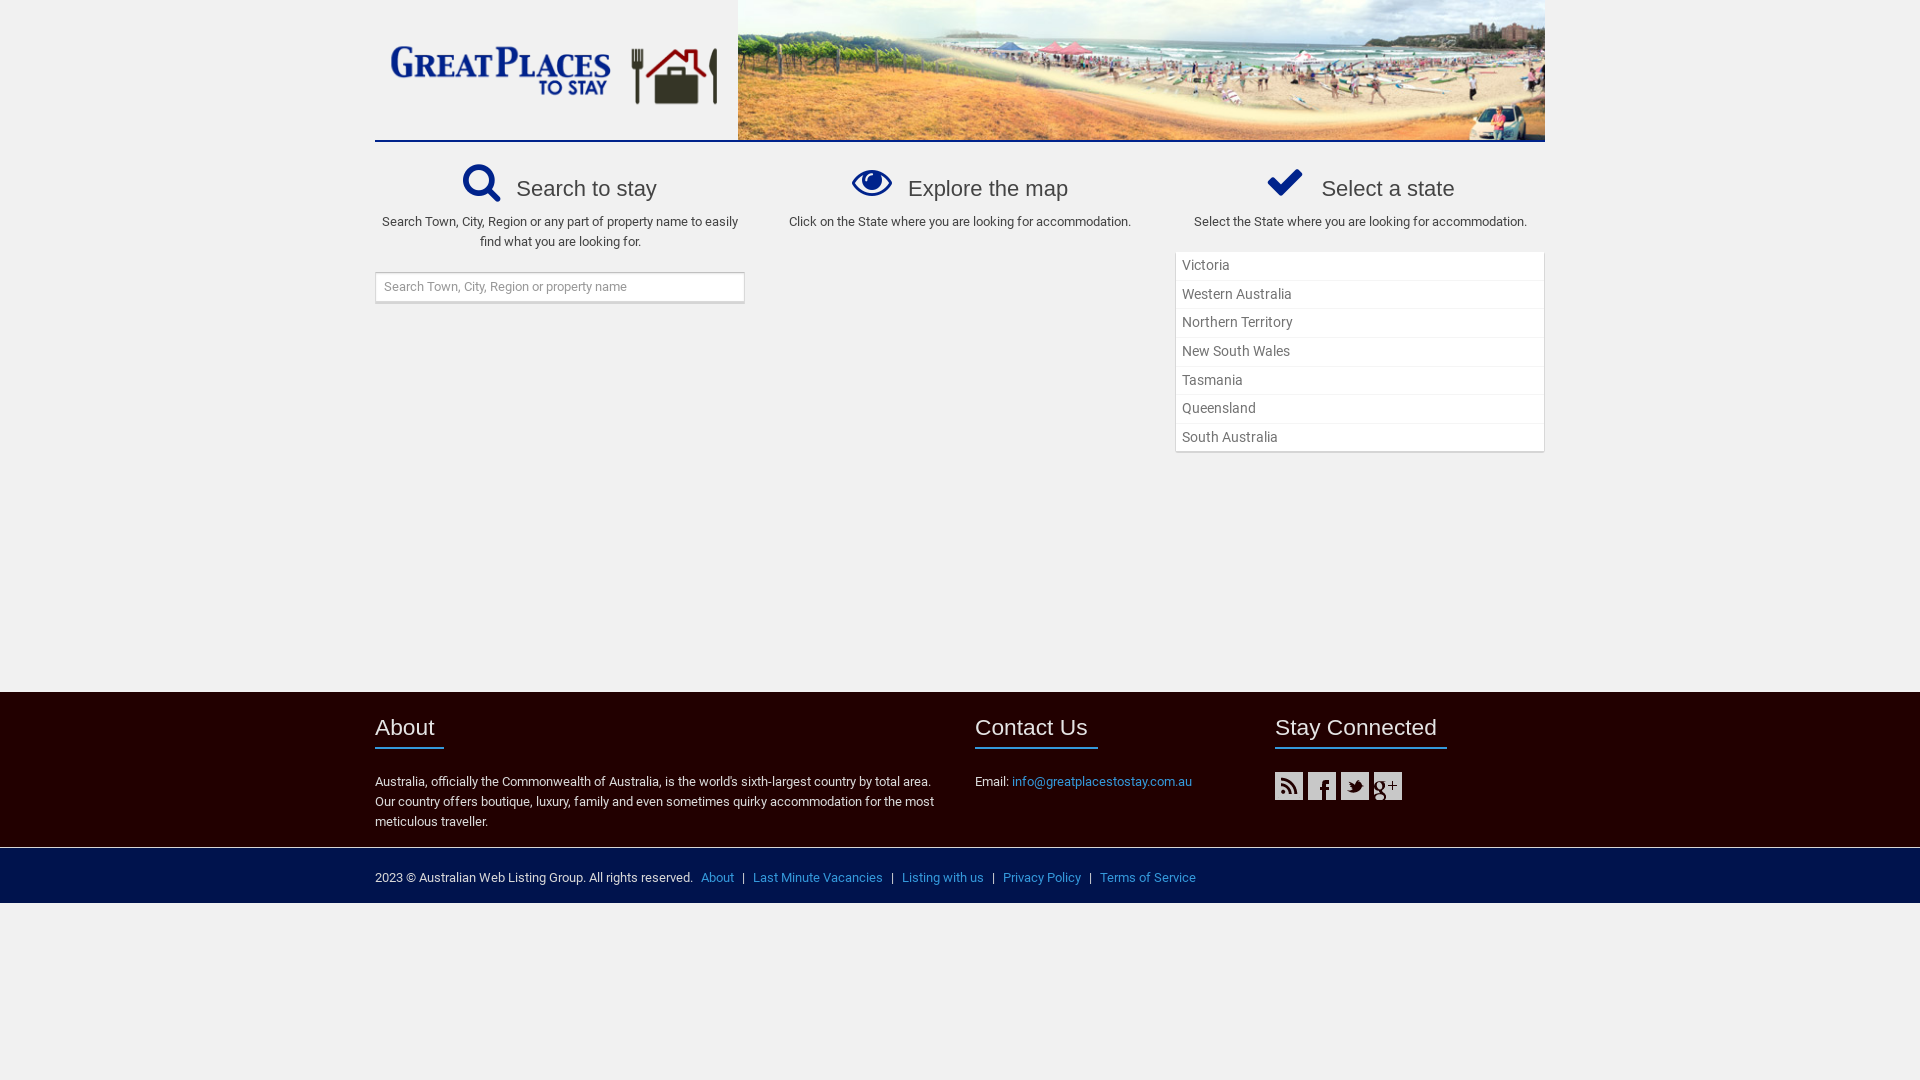  I want to click on info@greatplacestostay.com.au, so click(1102, 782).